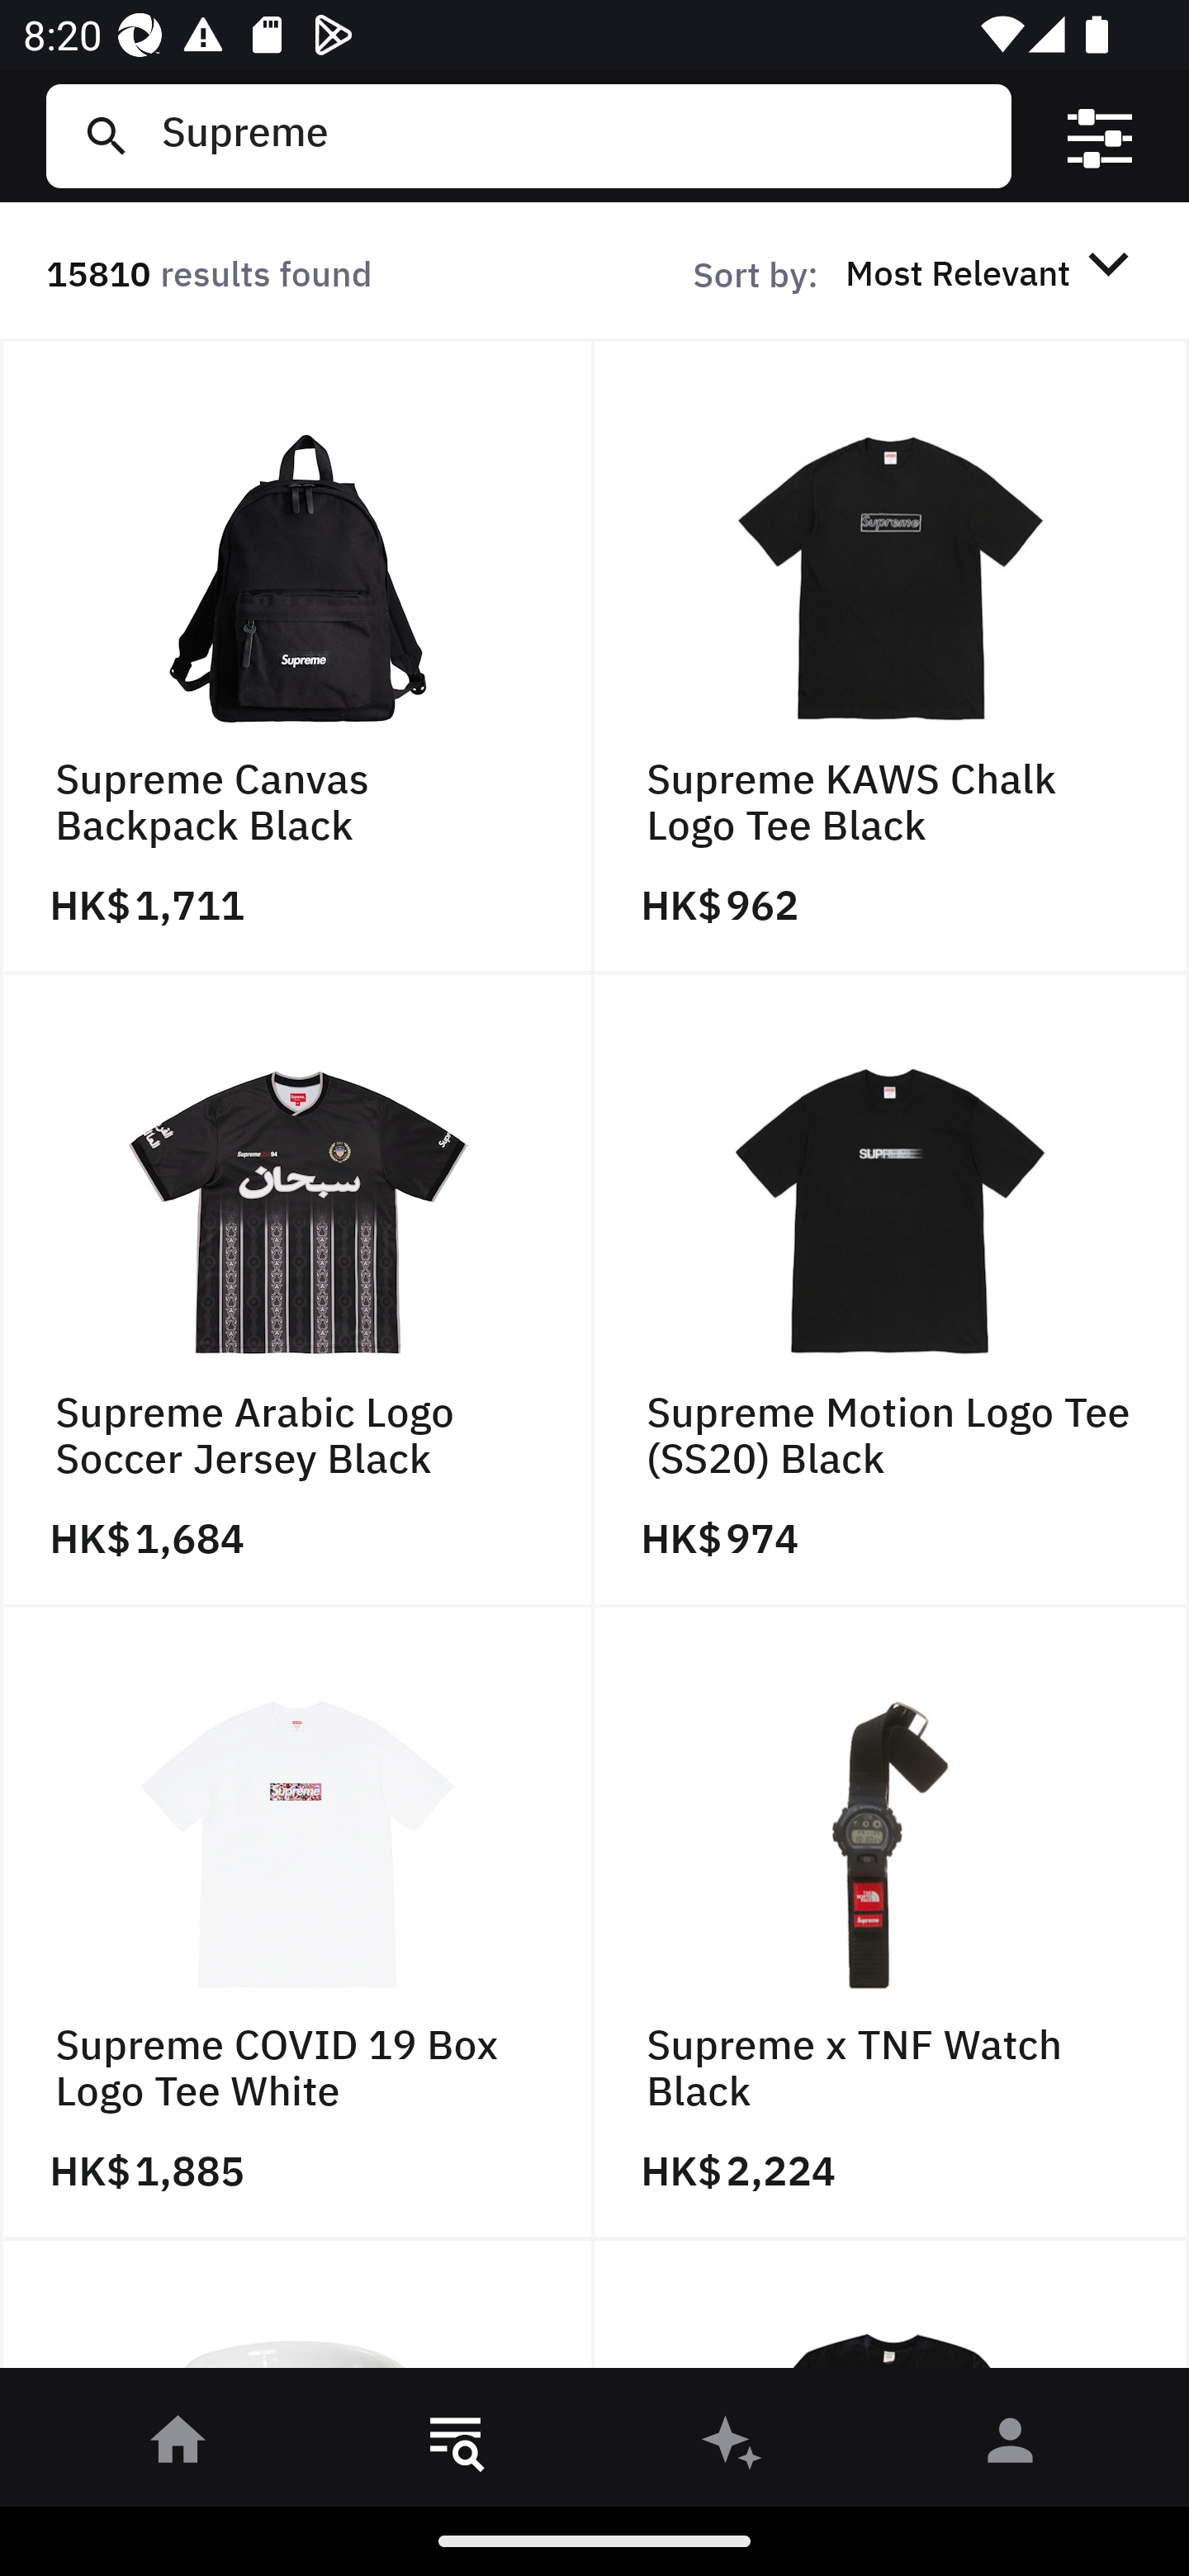  I want to click on Supreme KAWS Chalk Logo Tee Black HK$ 962, so click(892, 656).